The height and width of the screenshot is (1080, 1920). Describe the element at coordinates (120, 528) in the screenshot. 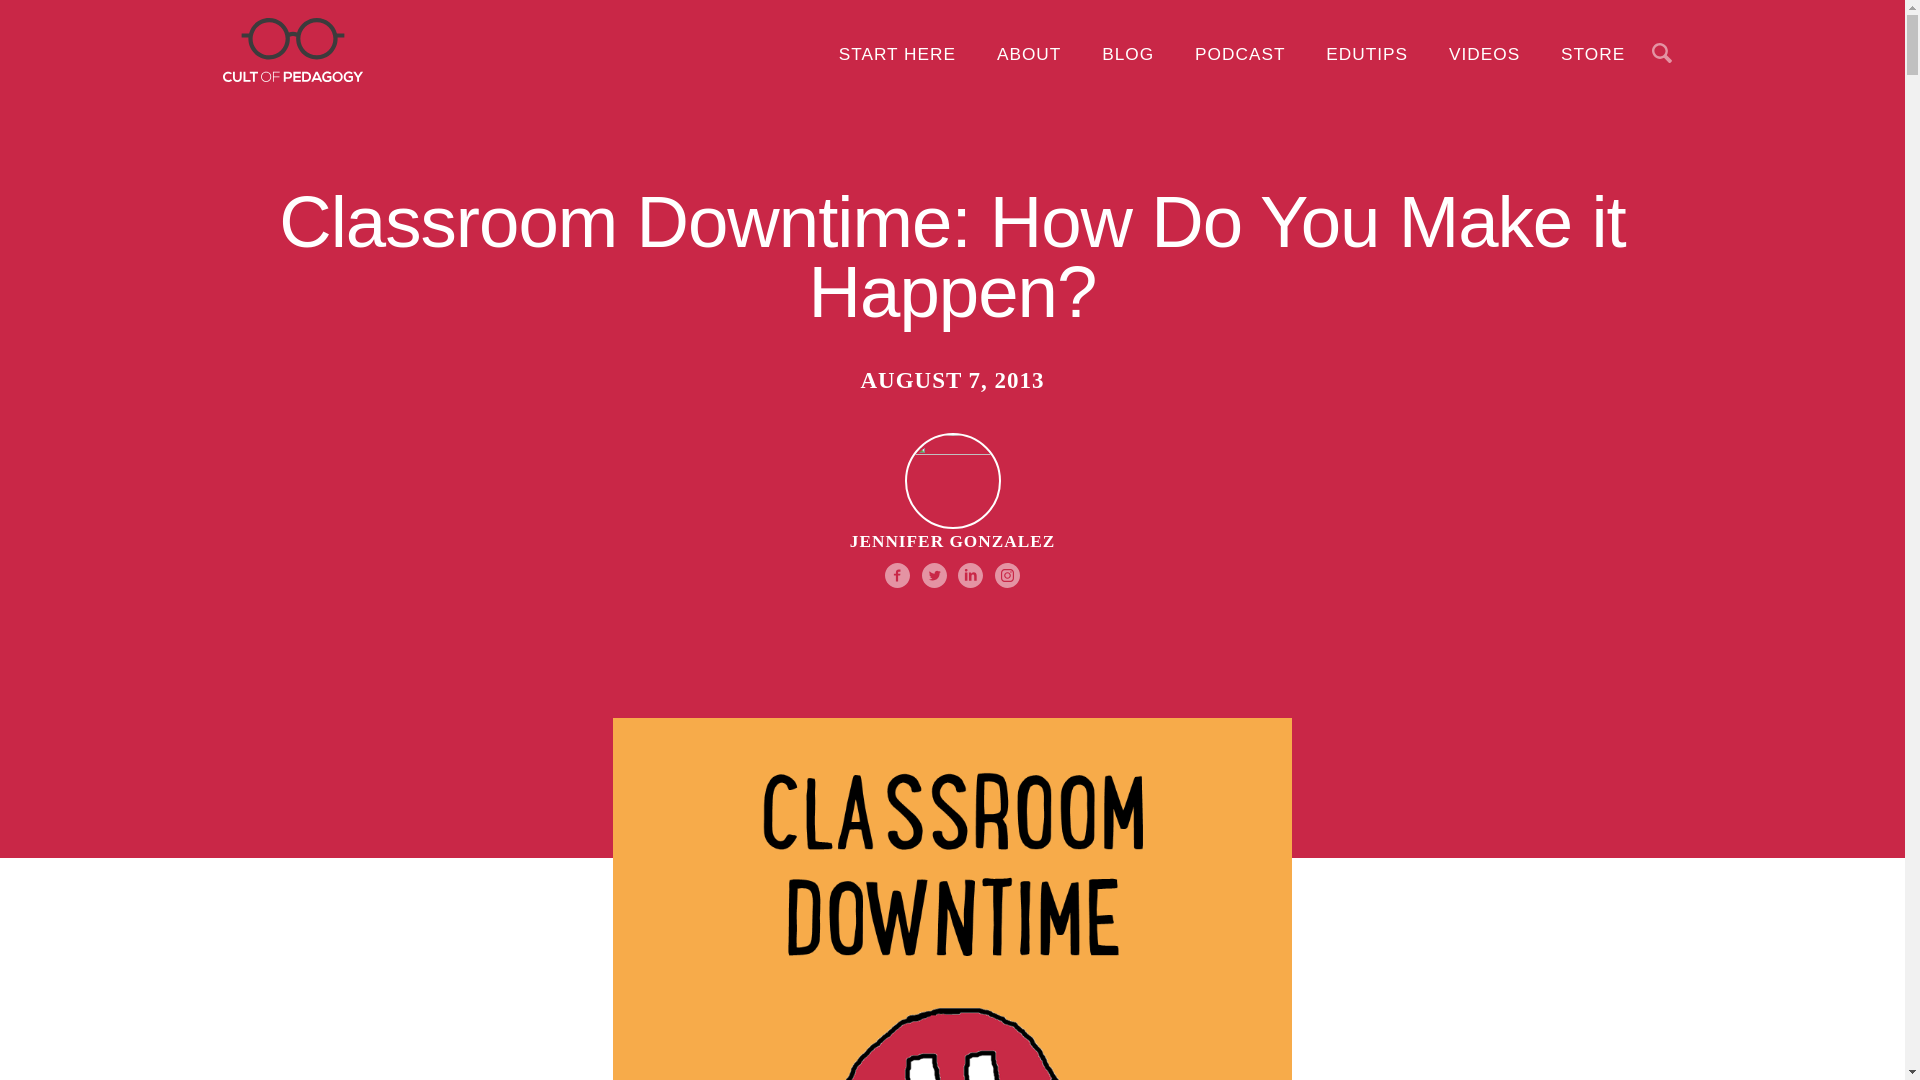

I see `LinkedIn` at that location.